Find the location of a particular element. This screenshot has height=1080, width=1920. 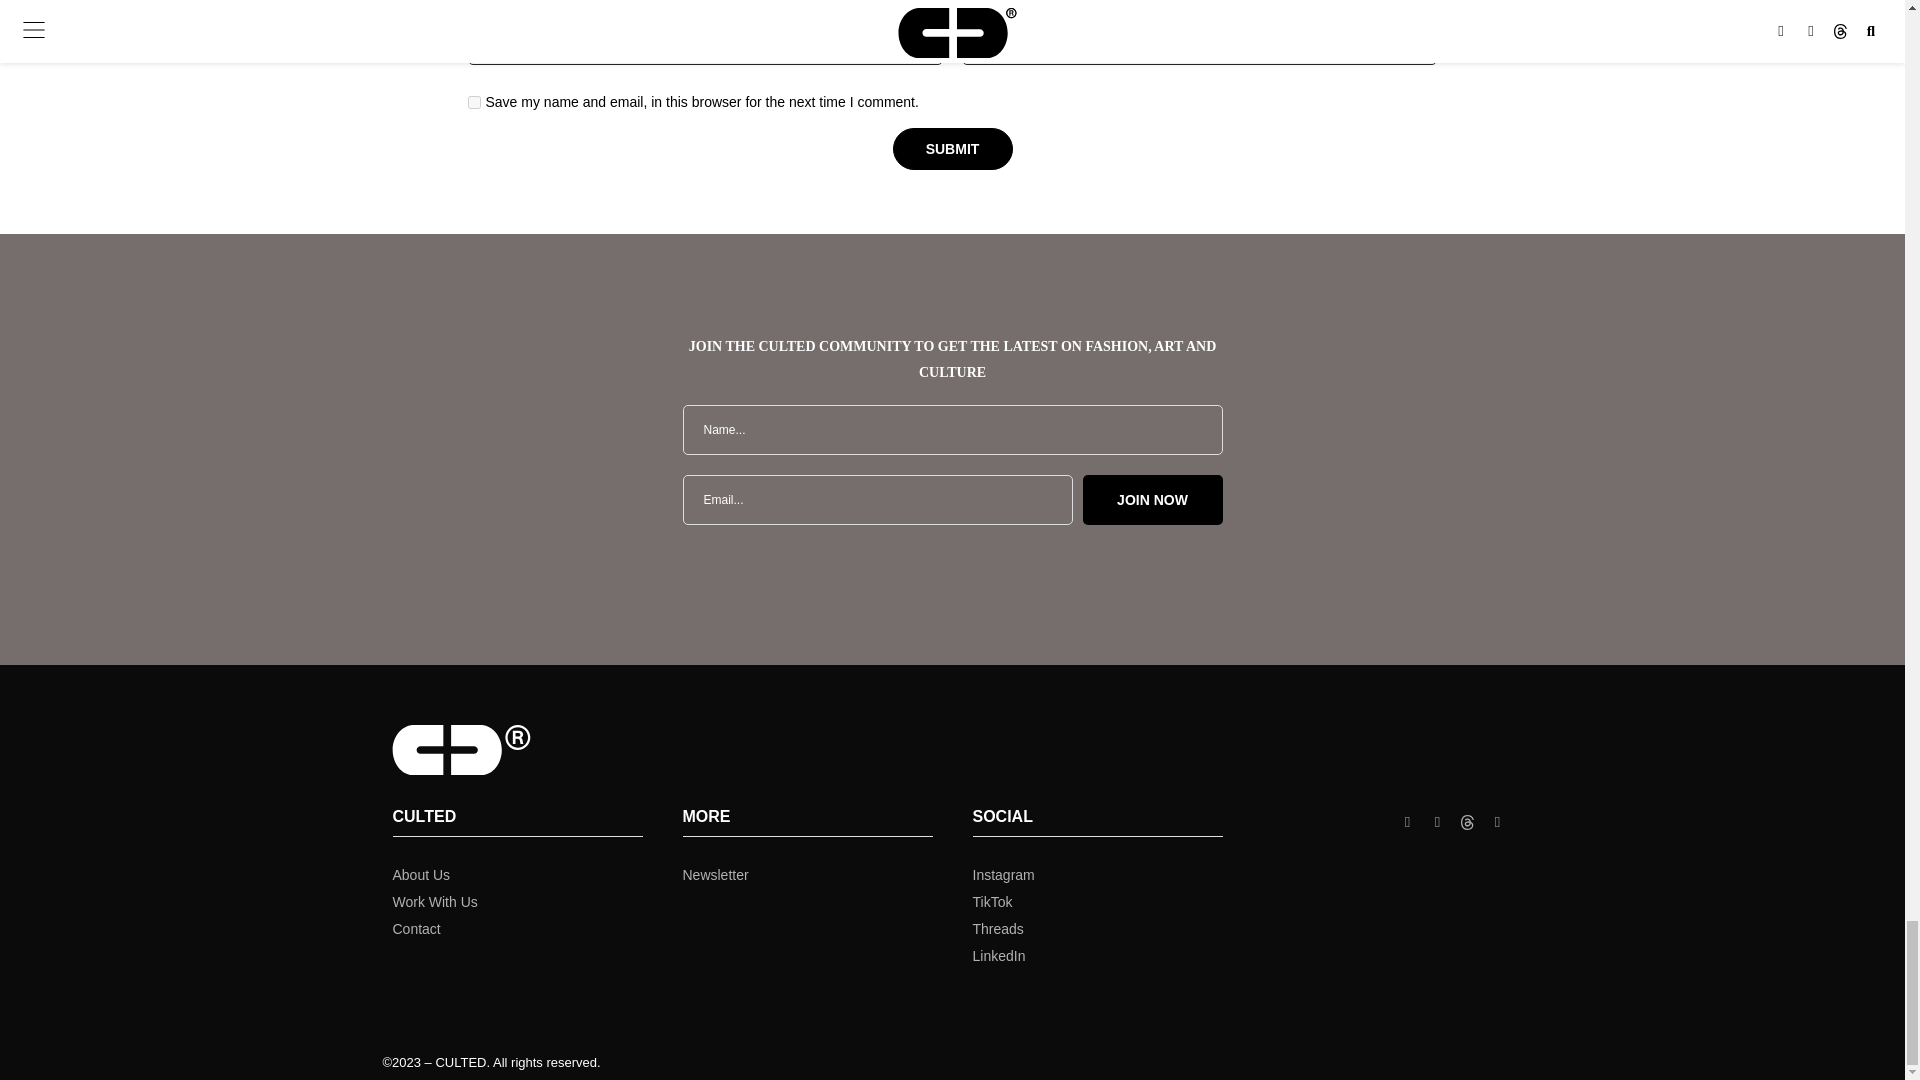

JOIN NOW is located at coordinates (1152, 500).